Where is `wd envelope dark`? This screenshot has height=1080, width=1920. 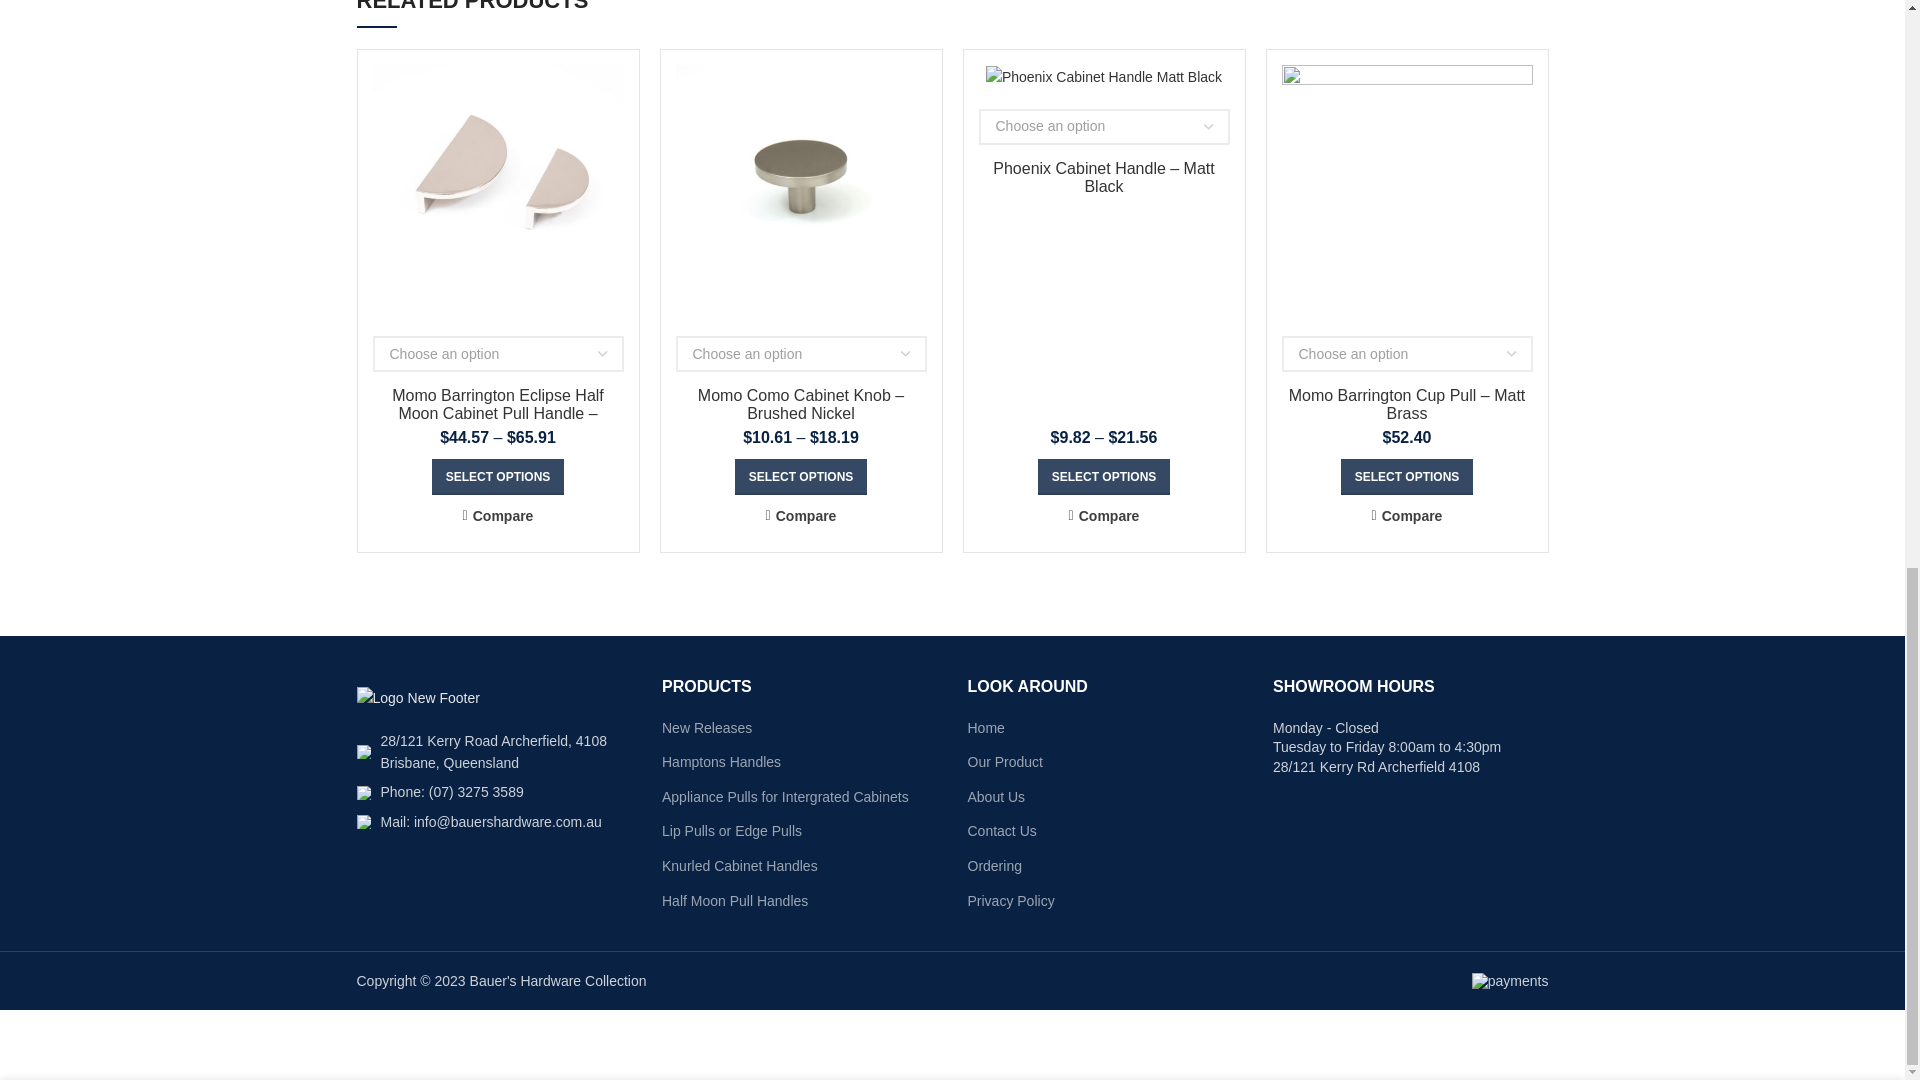 wd envelope dark is located at coordinates (362, 822).